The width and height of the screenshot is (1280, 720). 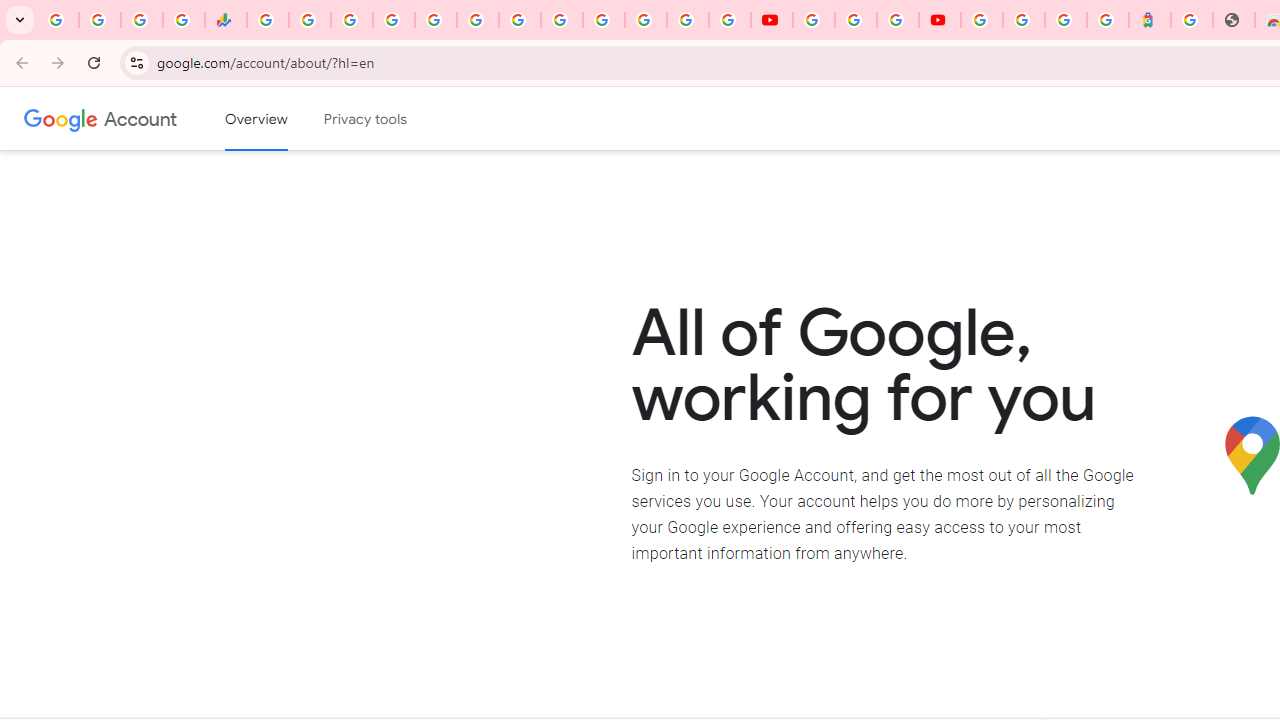 I want to click on Atour Hotel - Google hotels, so click(x=1150, y=20).